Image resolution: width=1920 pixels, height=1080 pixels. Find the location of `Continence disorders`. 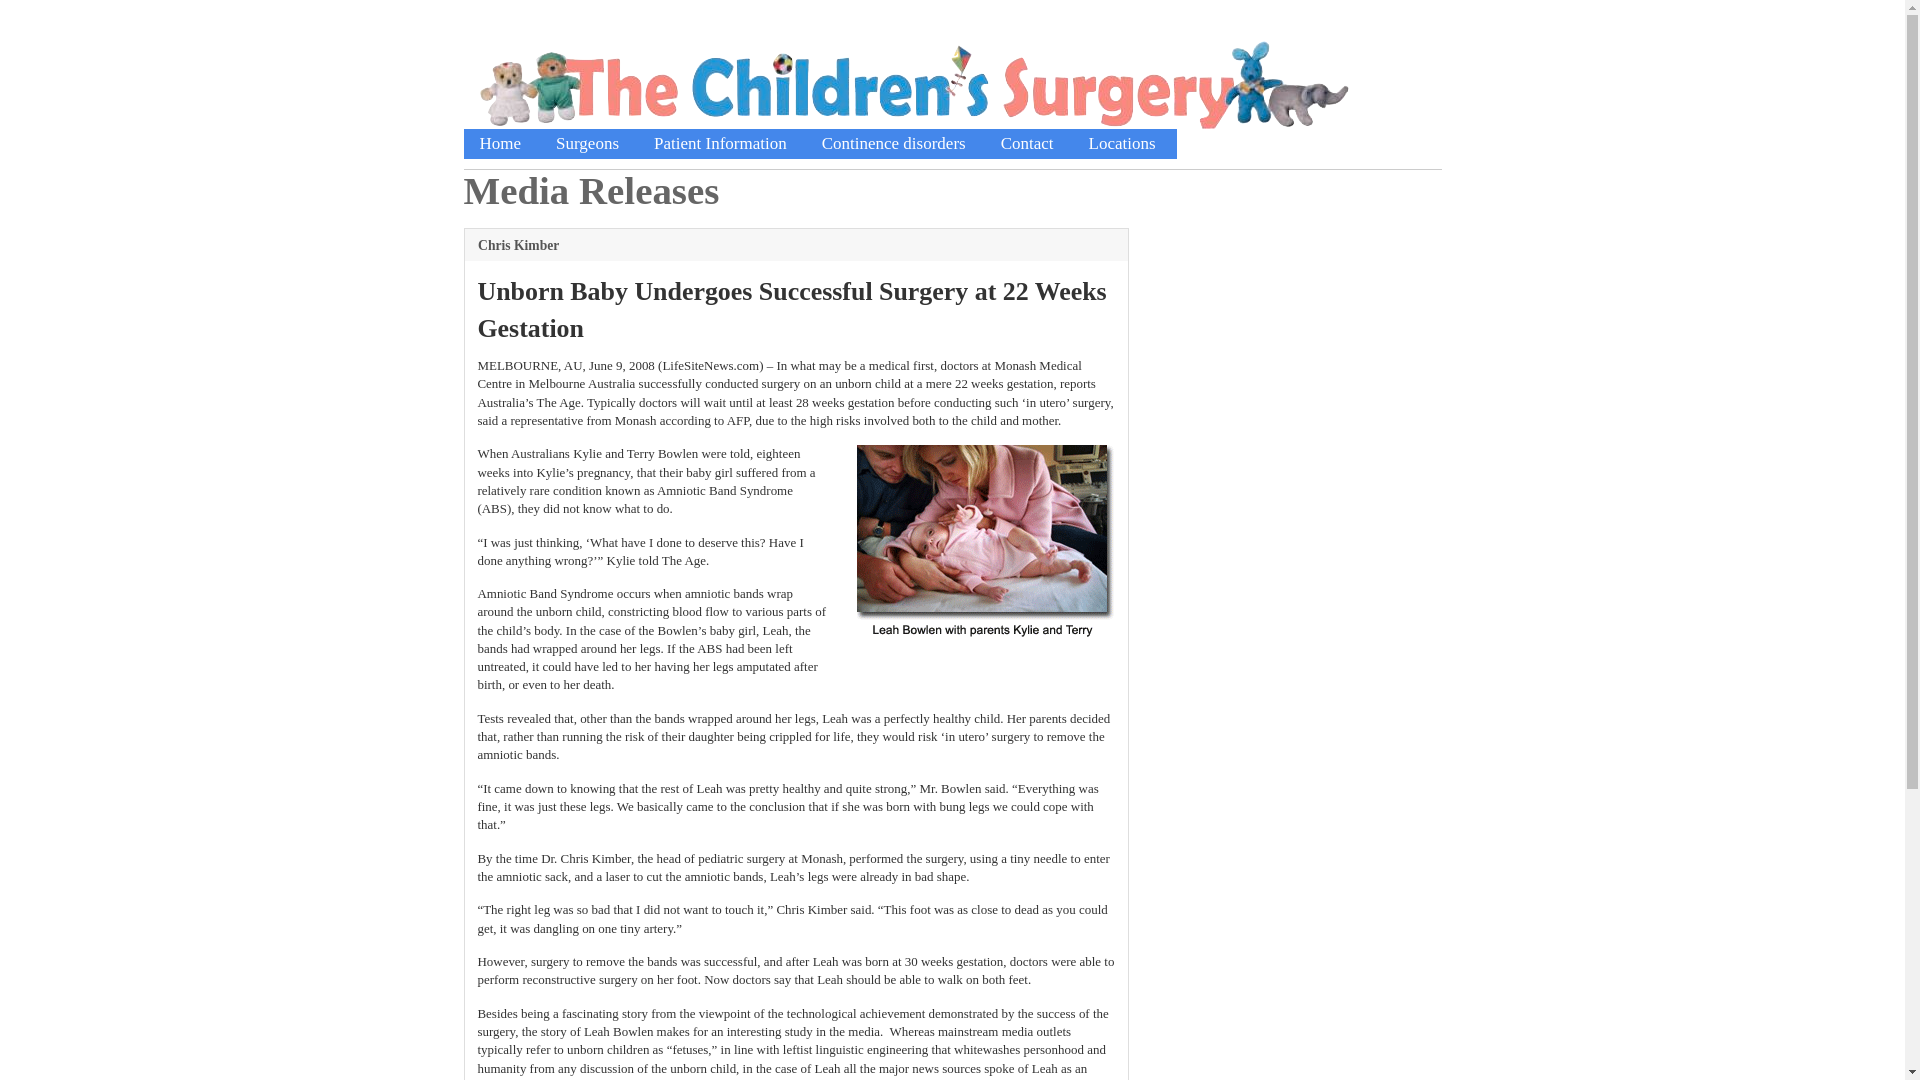

Continence disorders is located at coordinates (894, 143).